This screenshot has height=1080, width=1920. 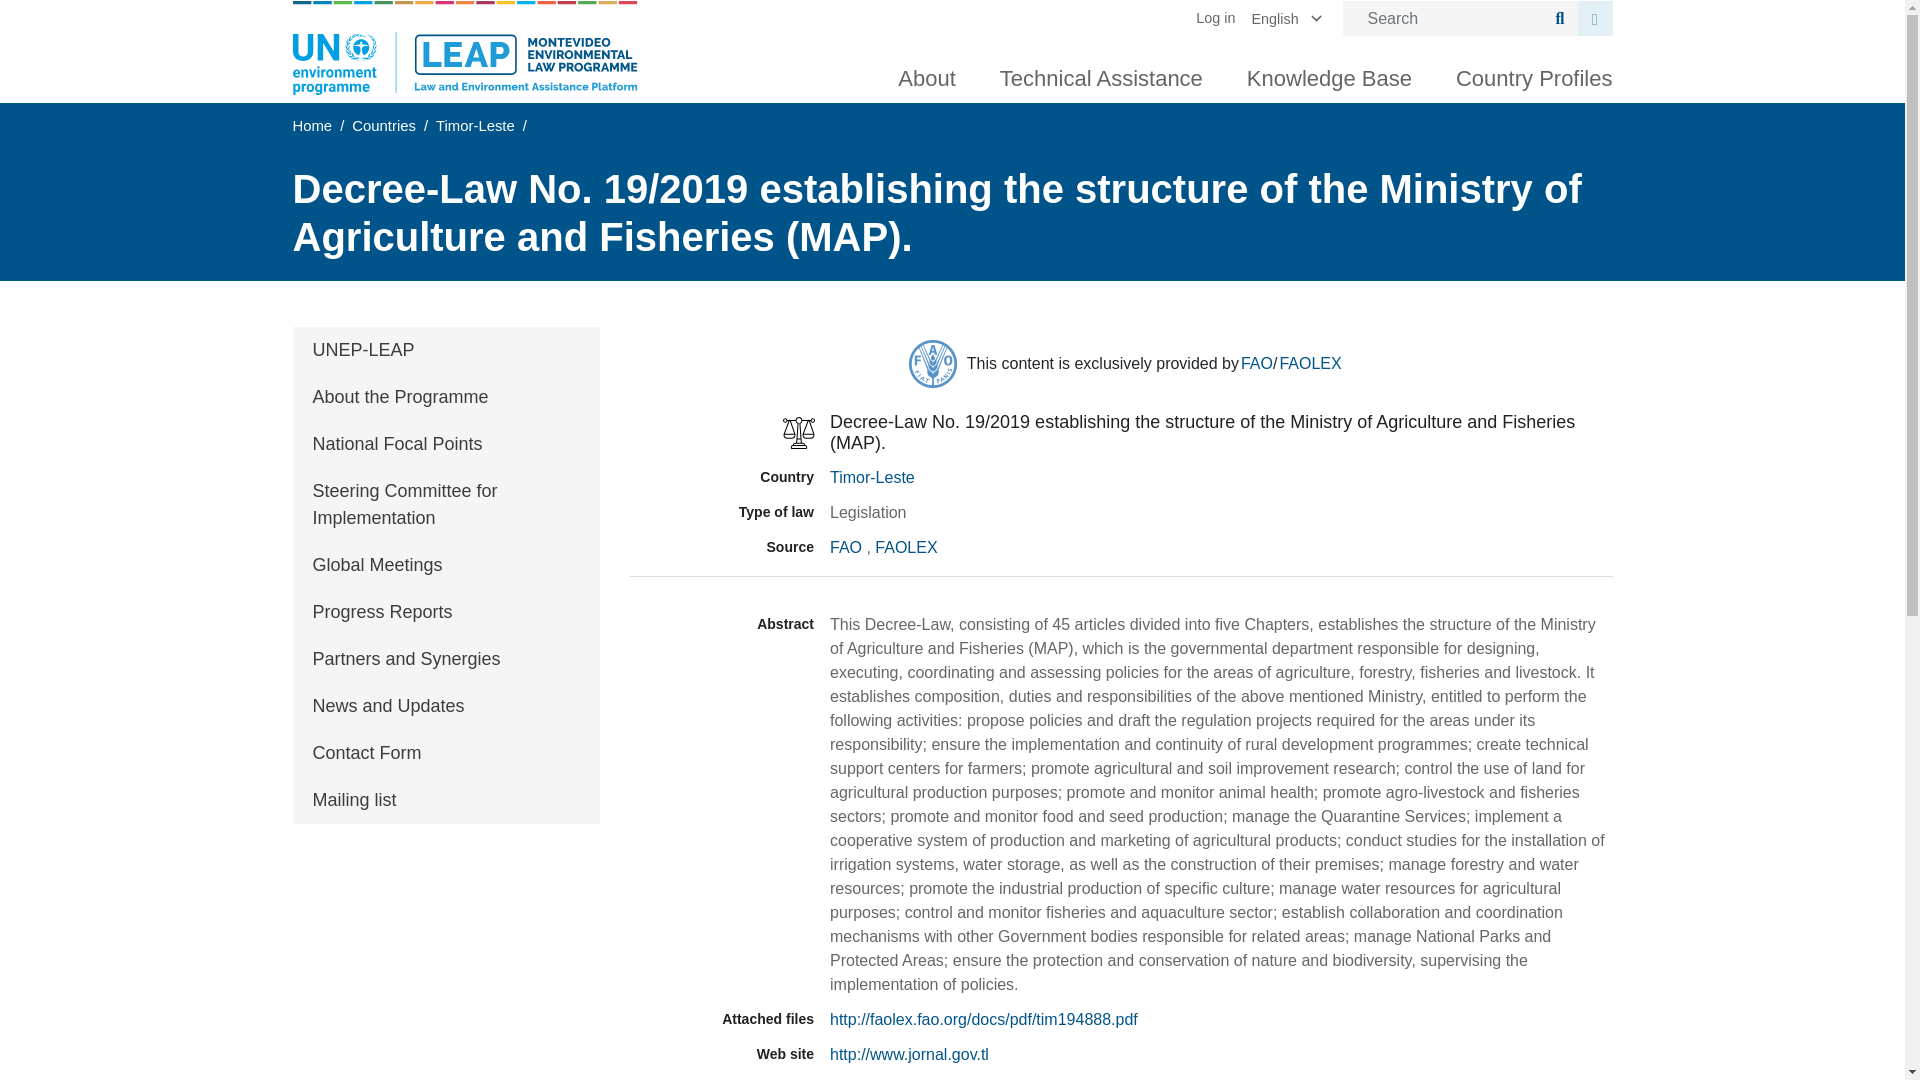 What do you see at coordinates (722, 432) in the screenshot?
I see `Legislation` at bounding box center [722, 432].